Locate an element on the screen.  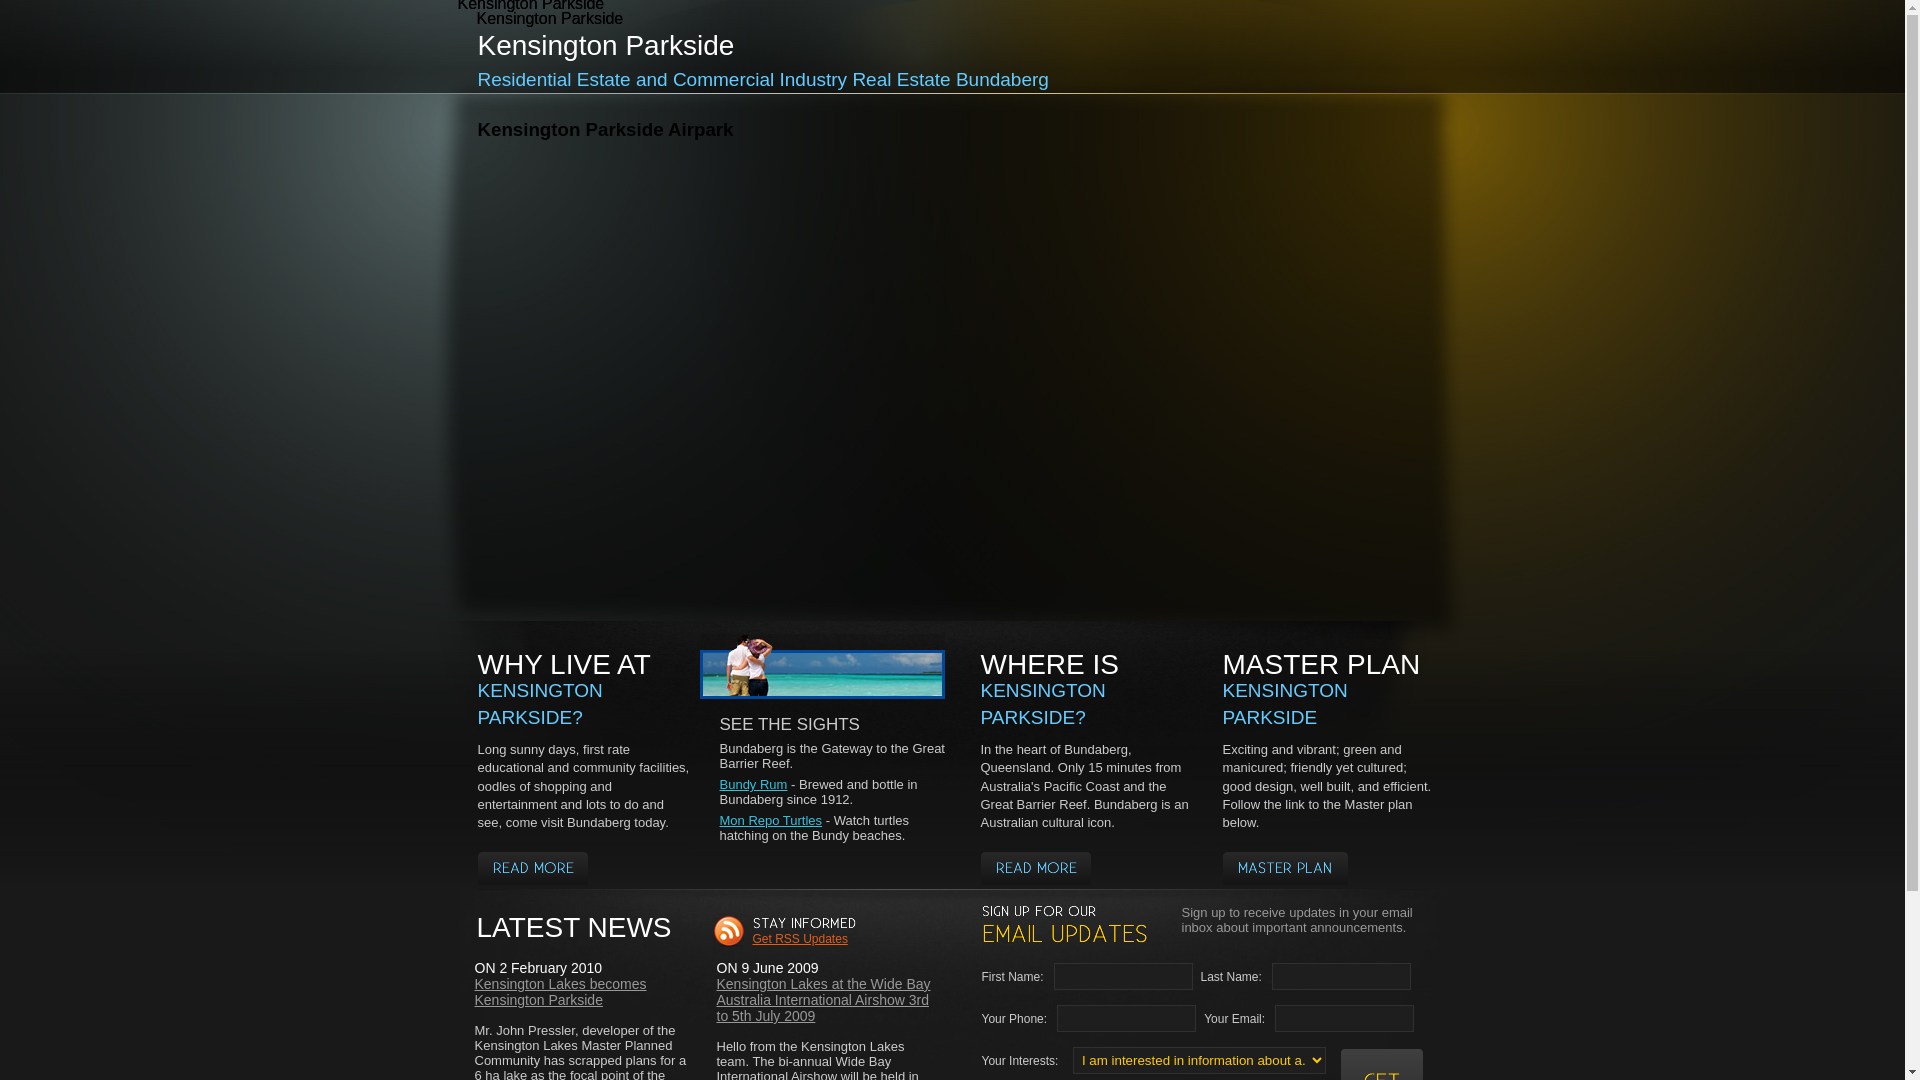
Bundy Rum is located at coordinates (754, 784).